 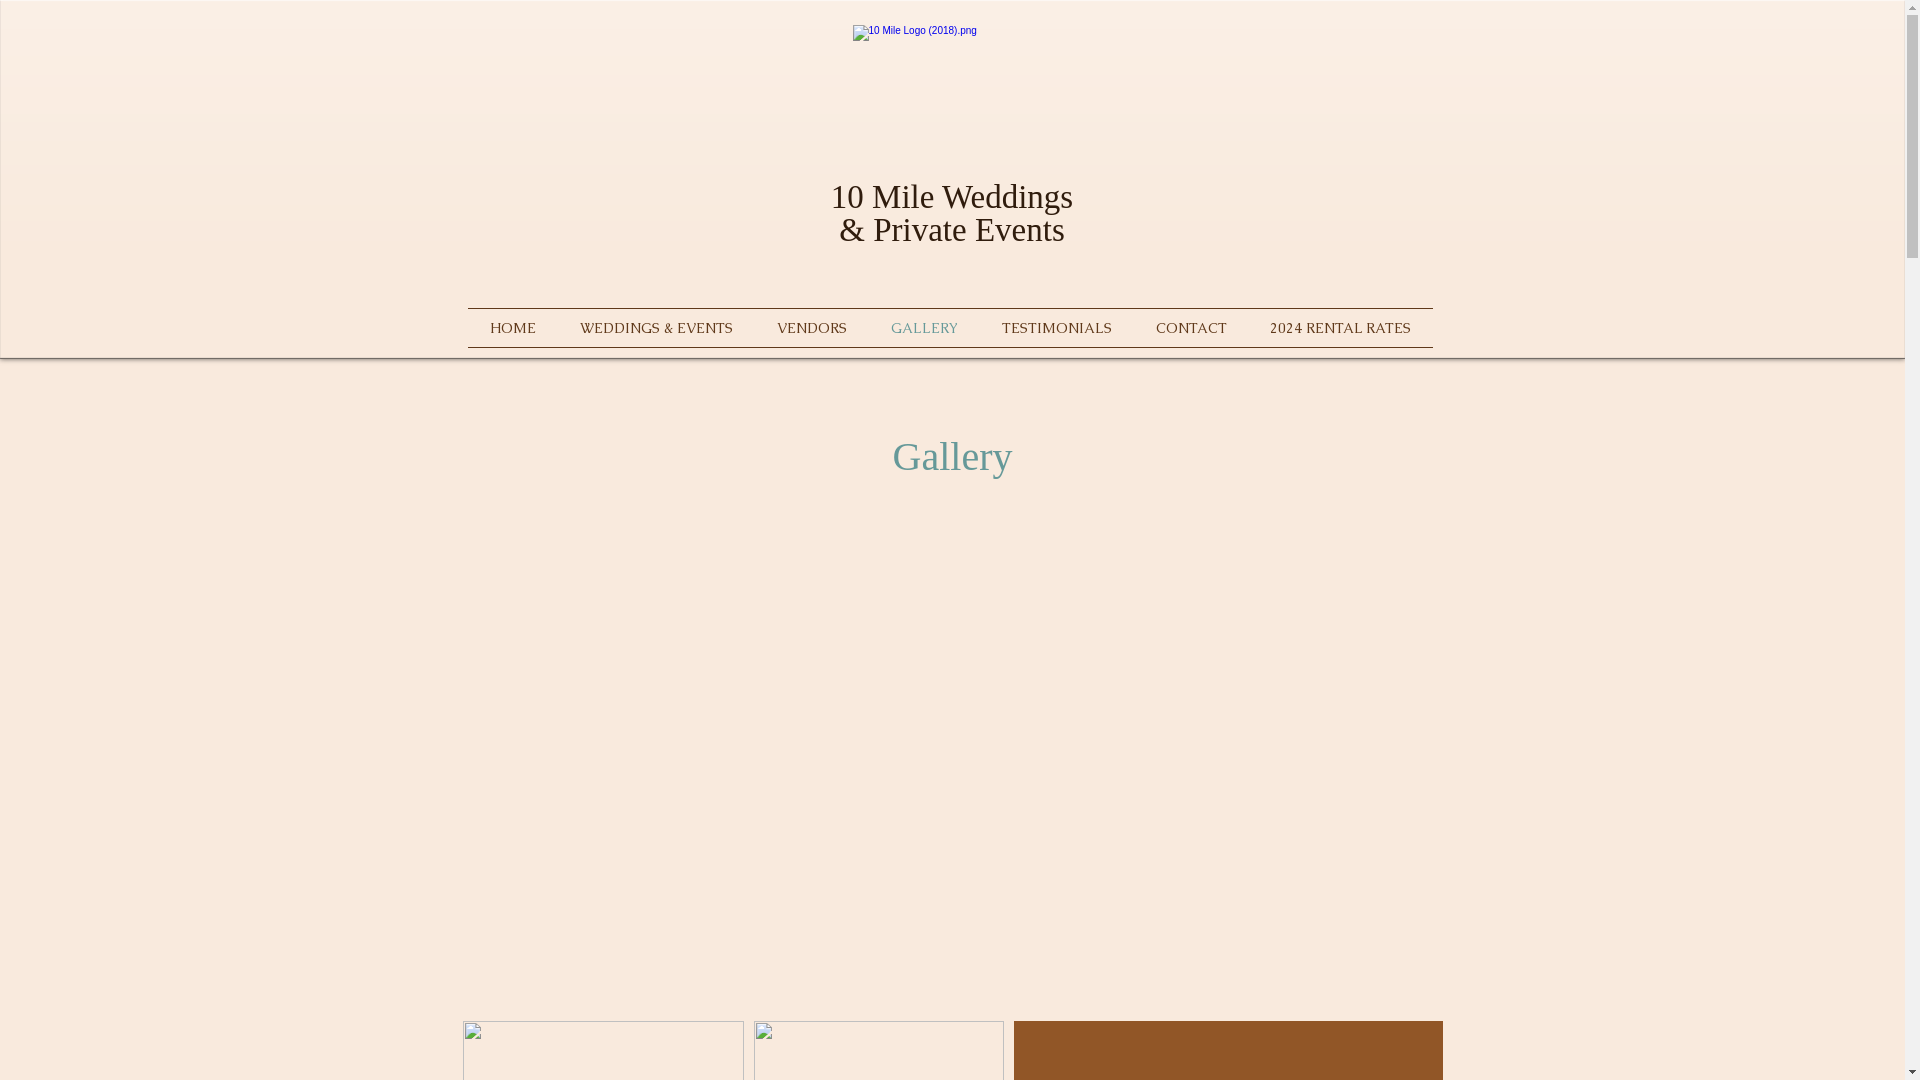 I want to click on VENDORS, so click(x=811, y=328).